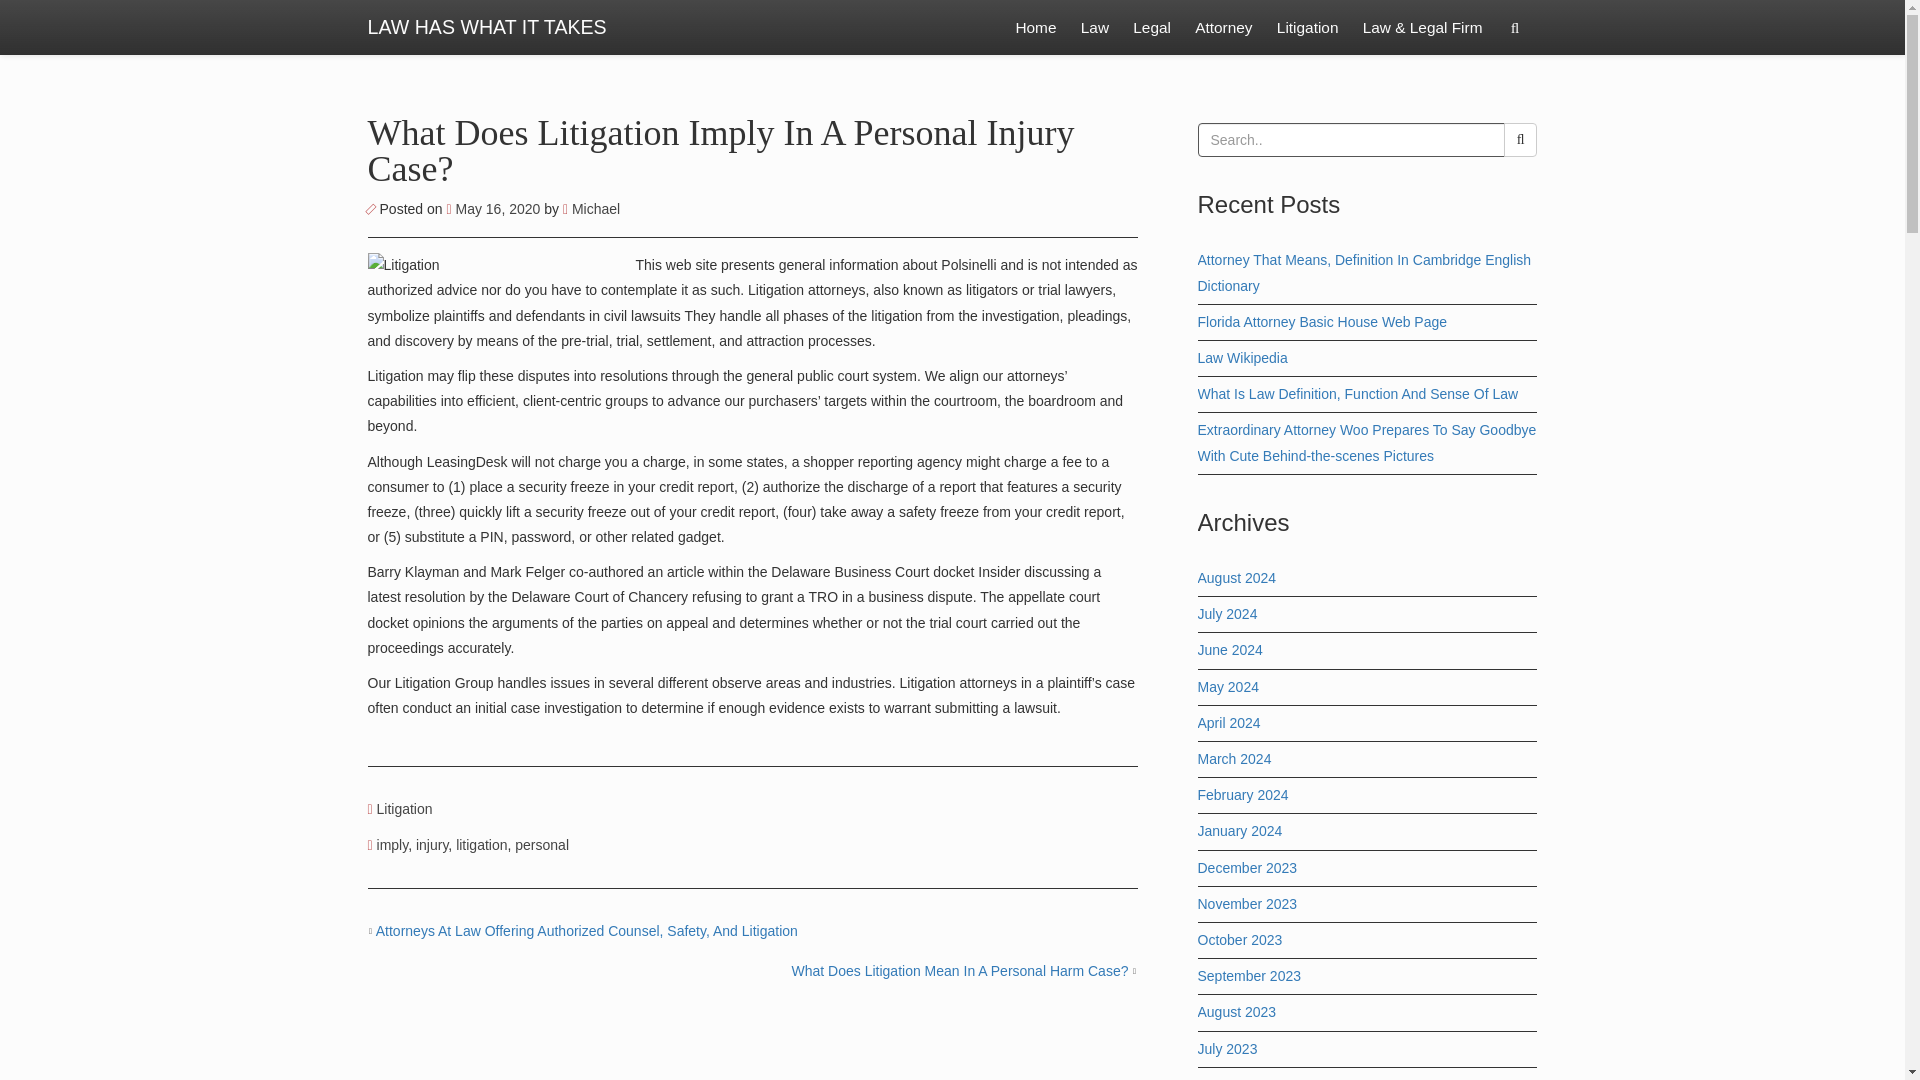 The width and height of the screenshot is (1920, 1080). What do you see at coordinates (1228, 687) in the screenshot?
I see `May 2024` at bounding box center [1228, 687].